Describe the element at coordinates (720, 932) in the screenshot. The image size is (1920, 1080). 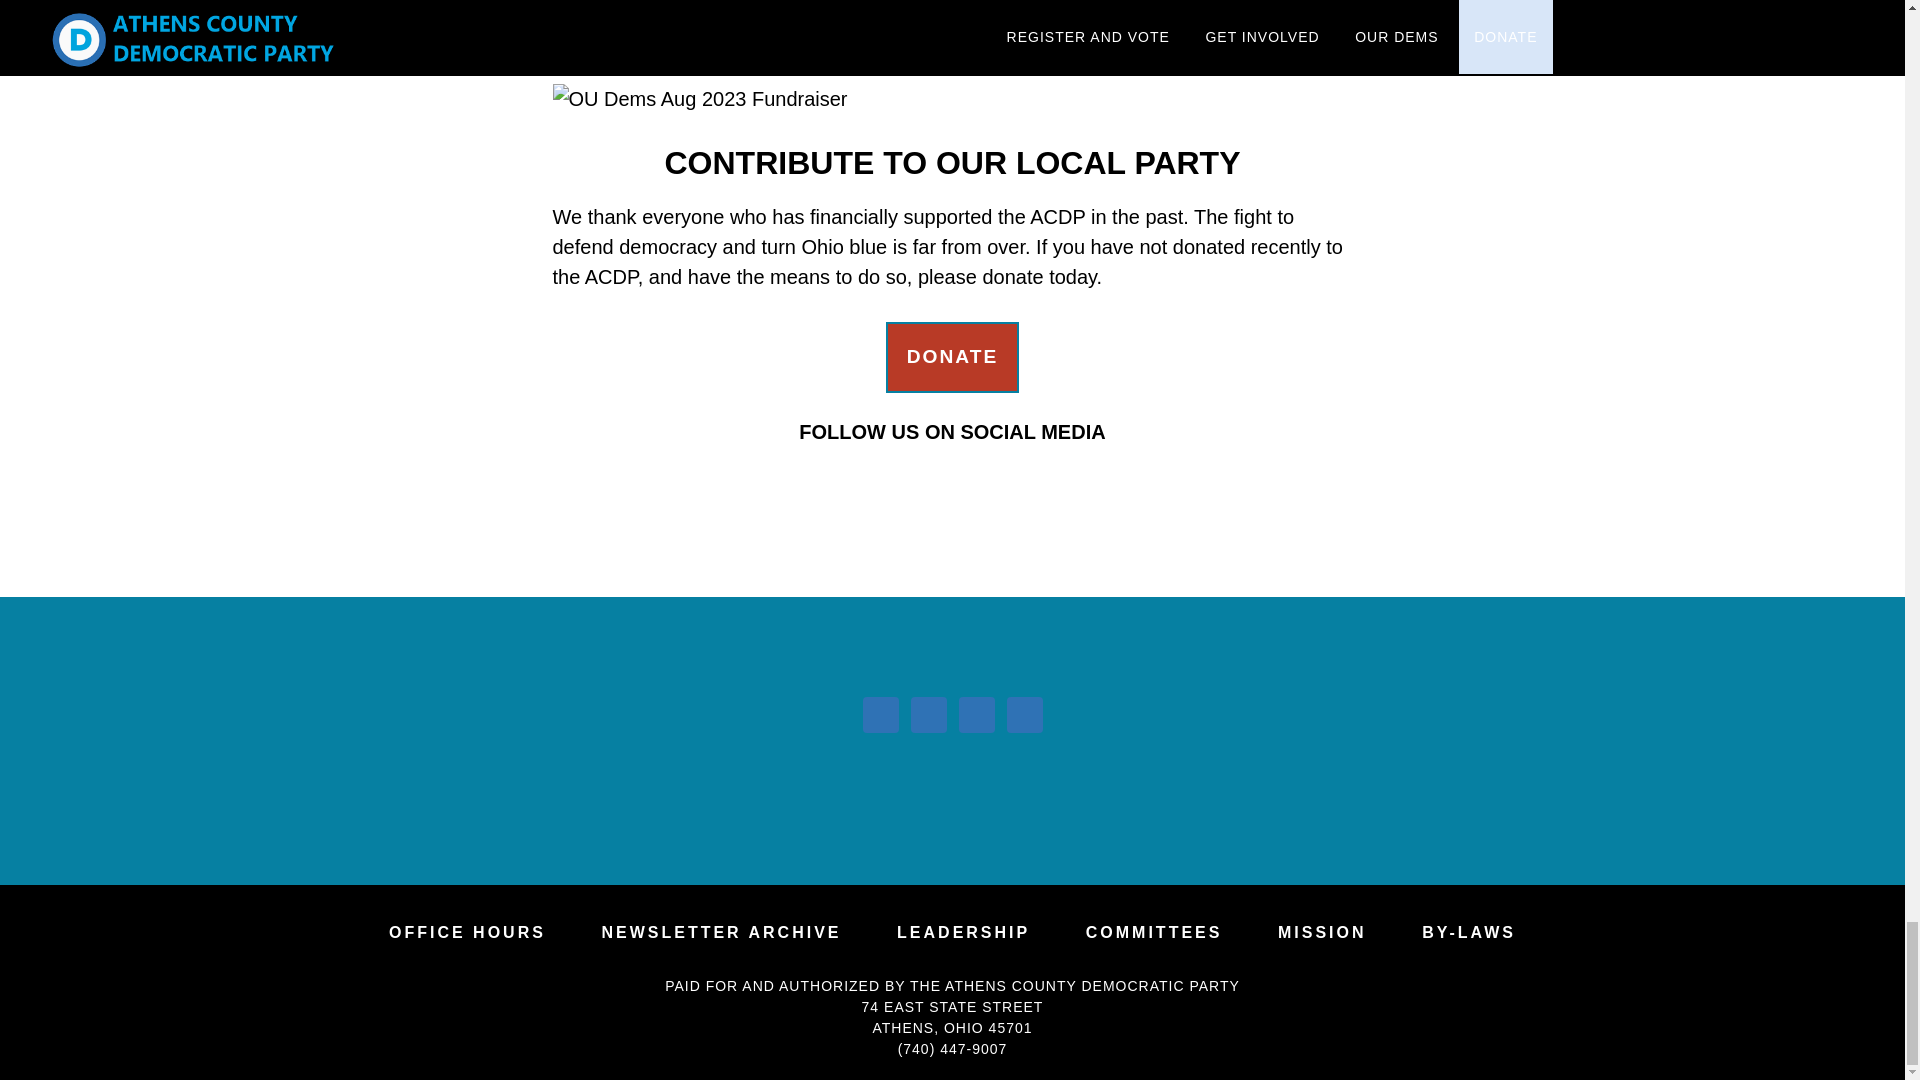
I see `NEWSLETTER ARCHIVE` at that location.